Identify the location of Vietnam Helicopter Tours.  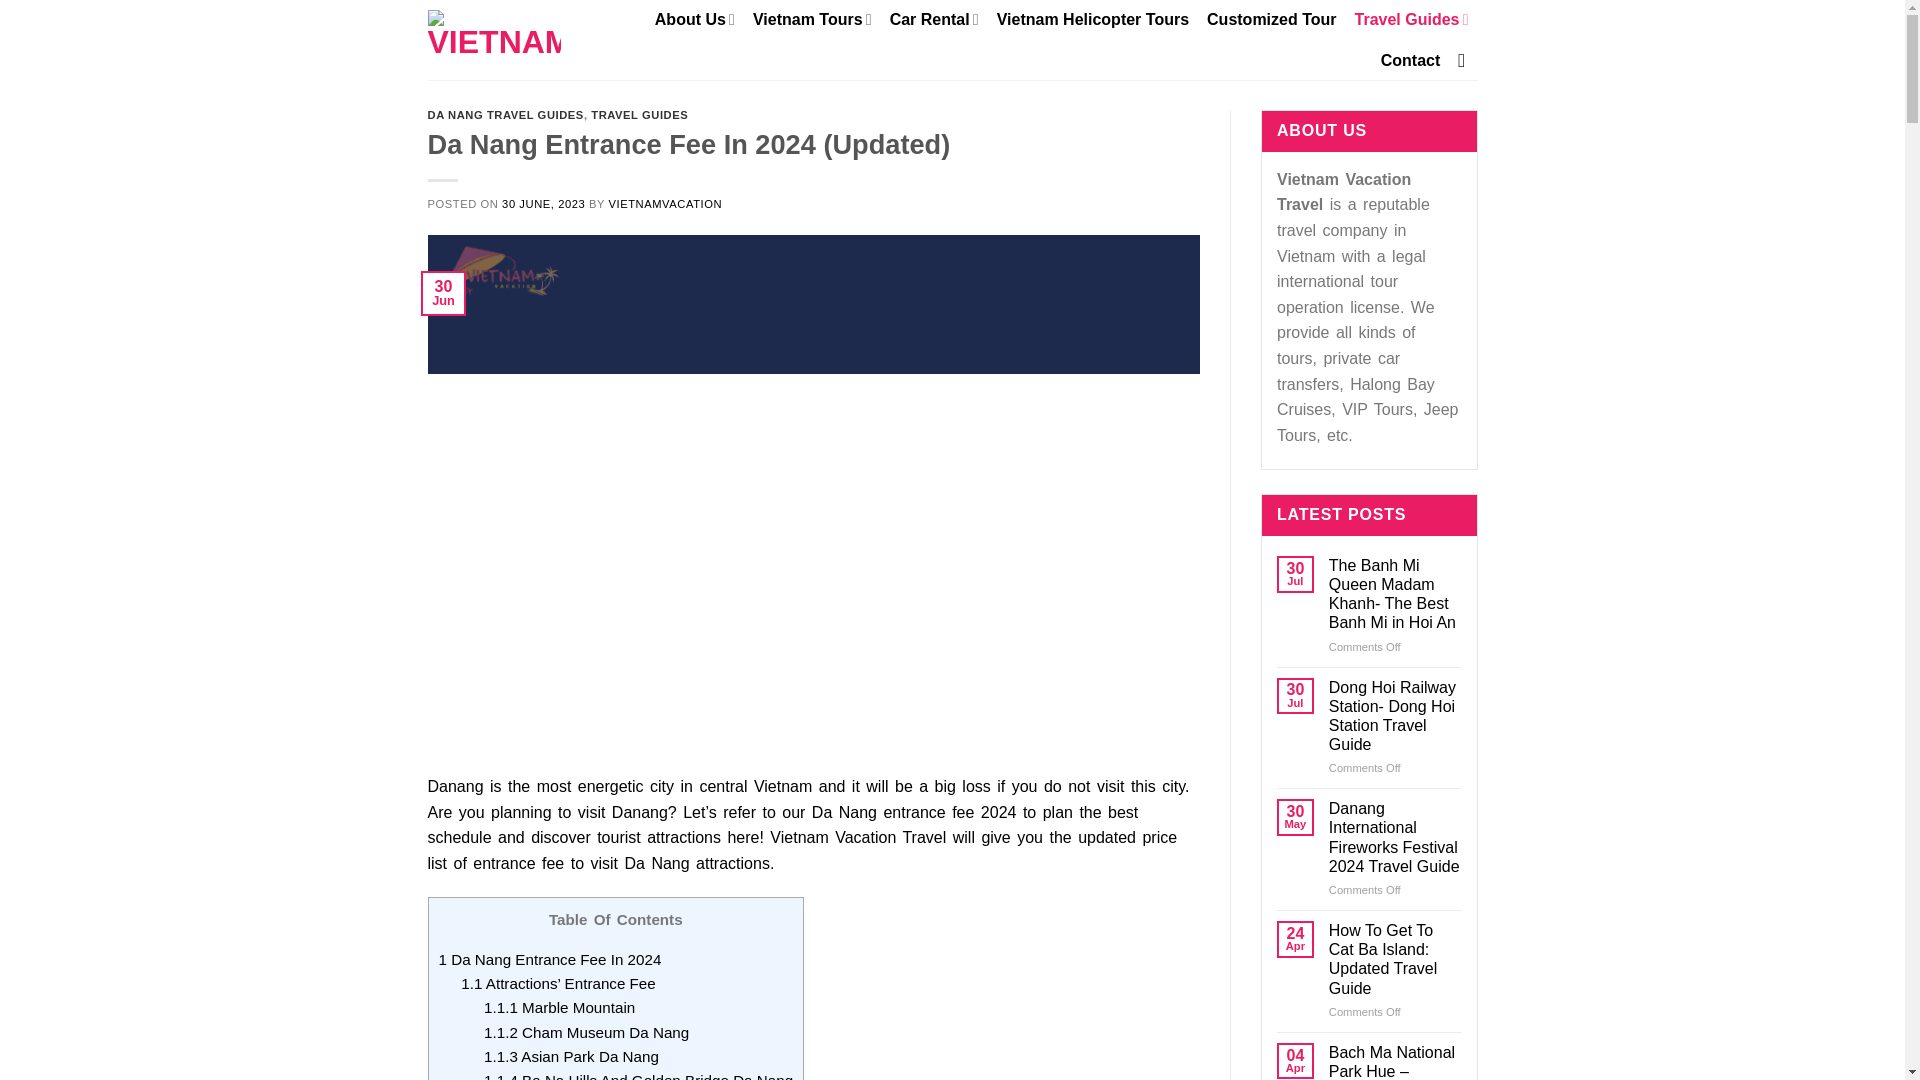
(1092, 20).